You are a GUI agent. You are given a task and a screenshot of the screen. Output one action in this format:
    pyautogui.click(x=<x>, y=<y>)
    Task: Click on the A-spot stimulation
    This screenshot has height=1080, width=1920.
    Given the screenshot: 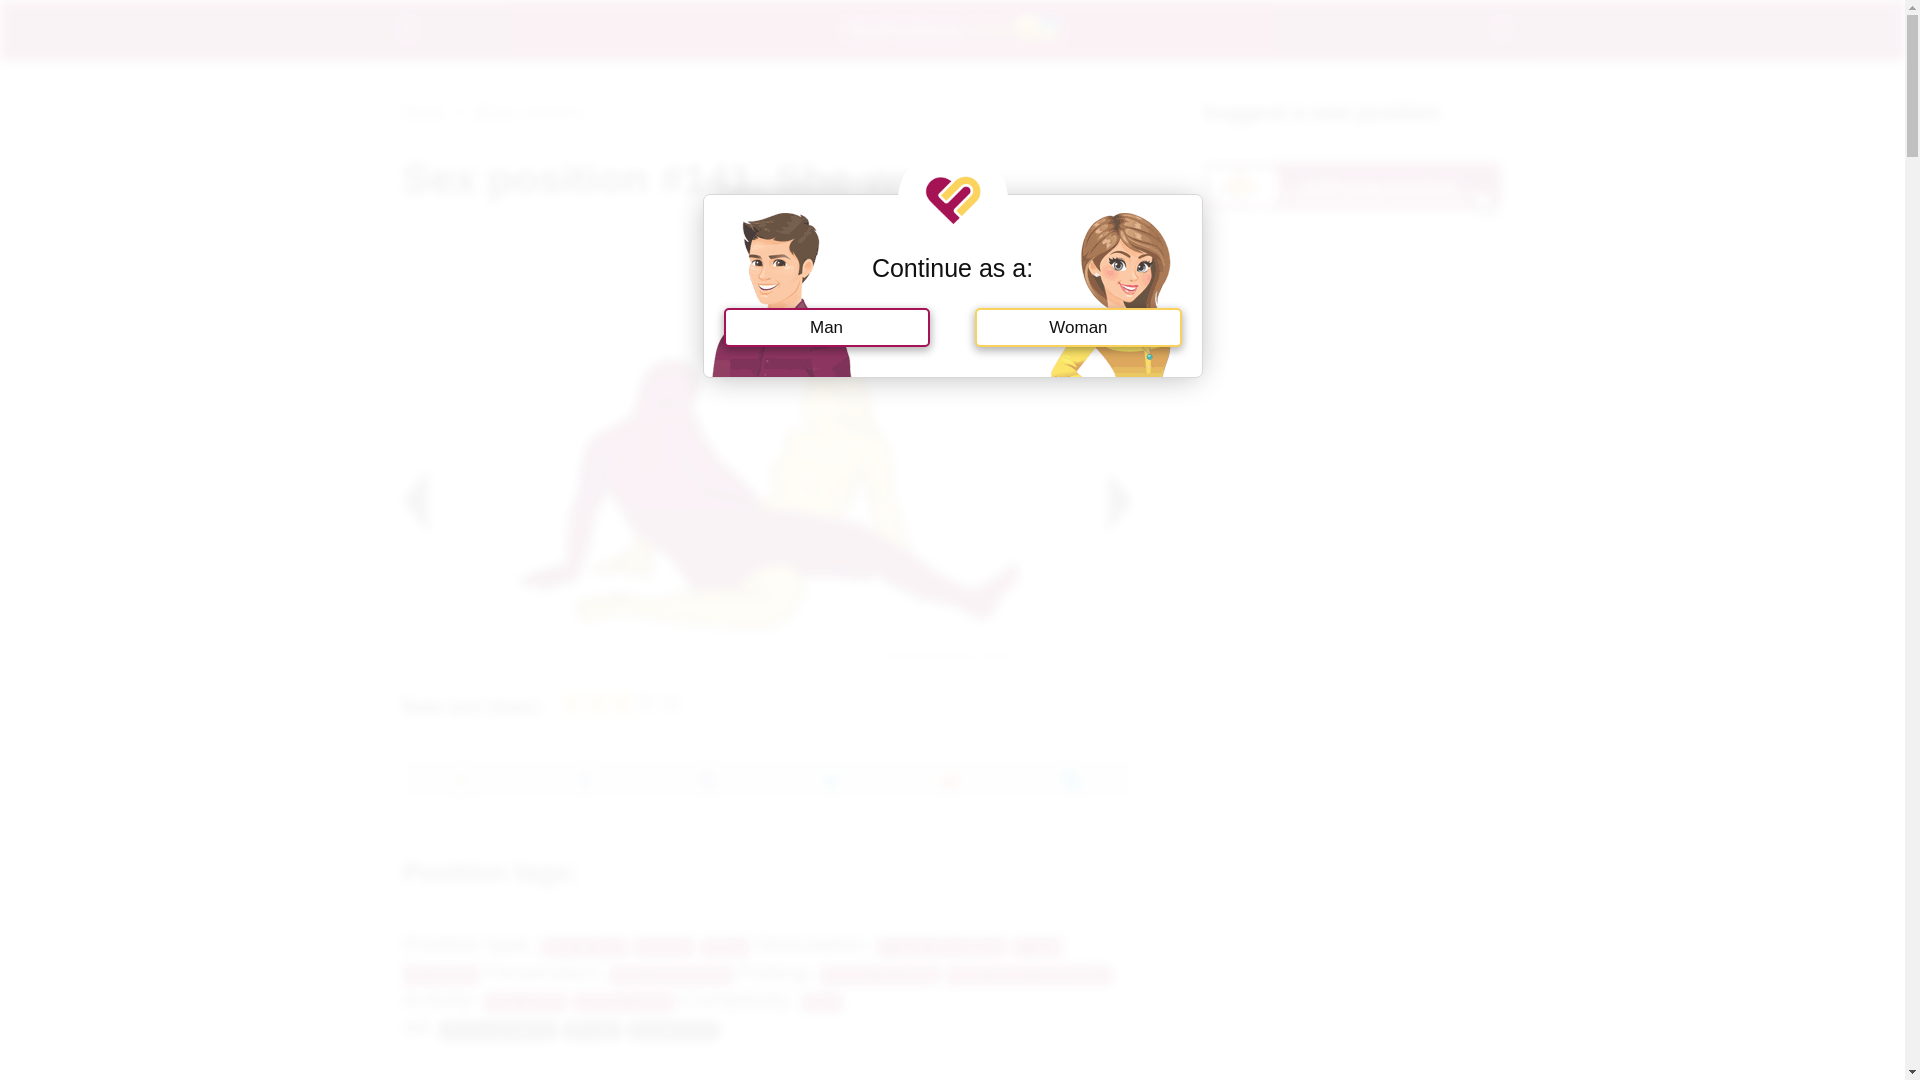 What is the action you would take?
    pyautogui.click(x=942, y=947)
    